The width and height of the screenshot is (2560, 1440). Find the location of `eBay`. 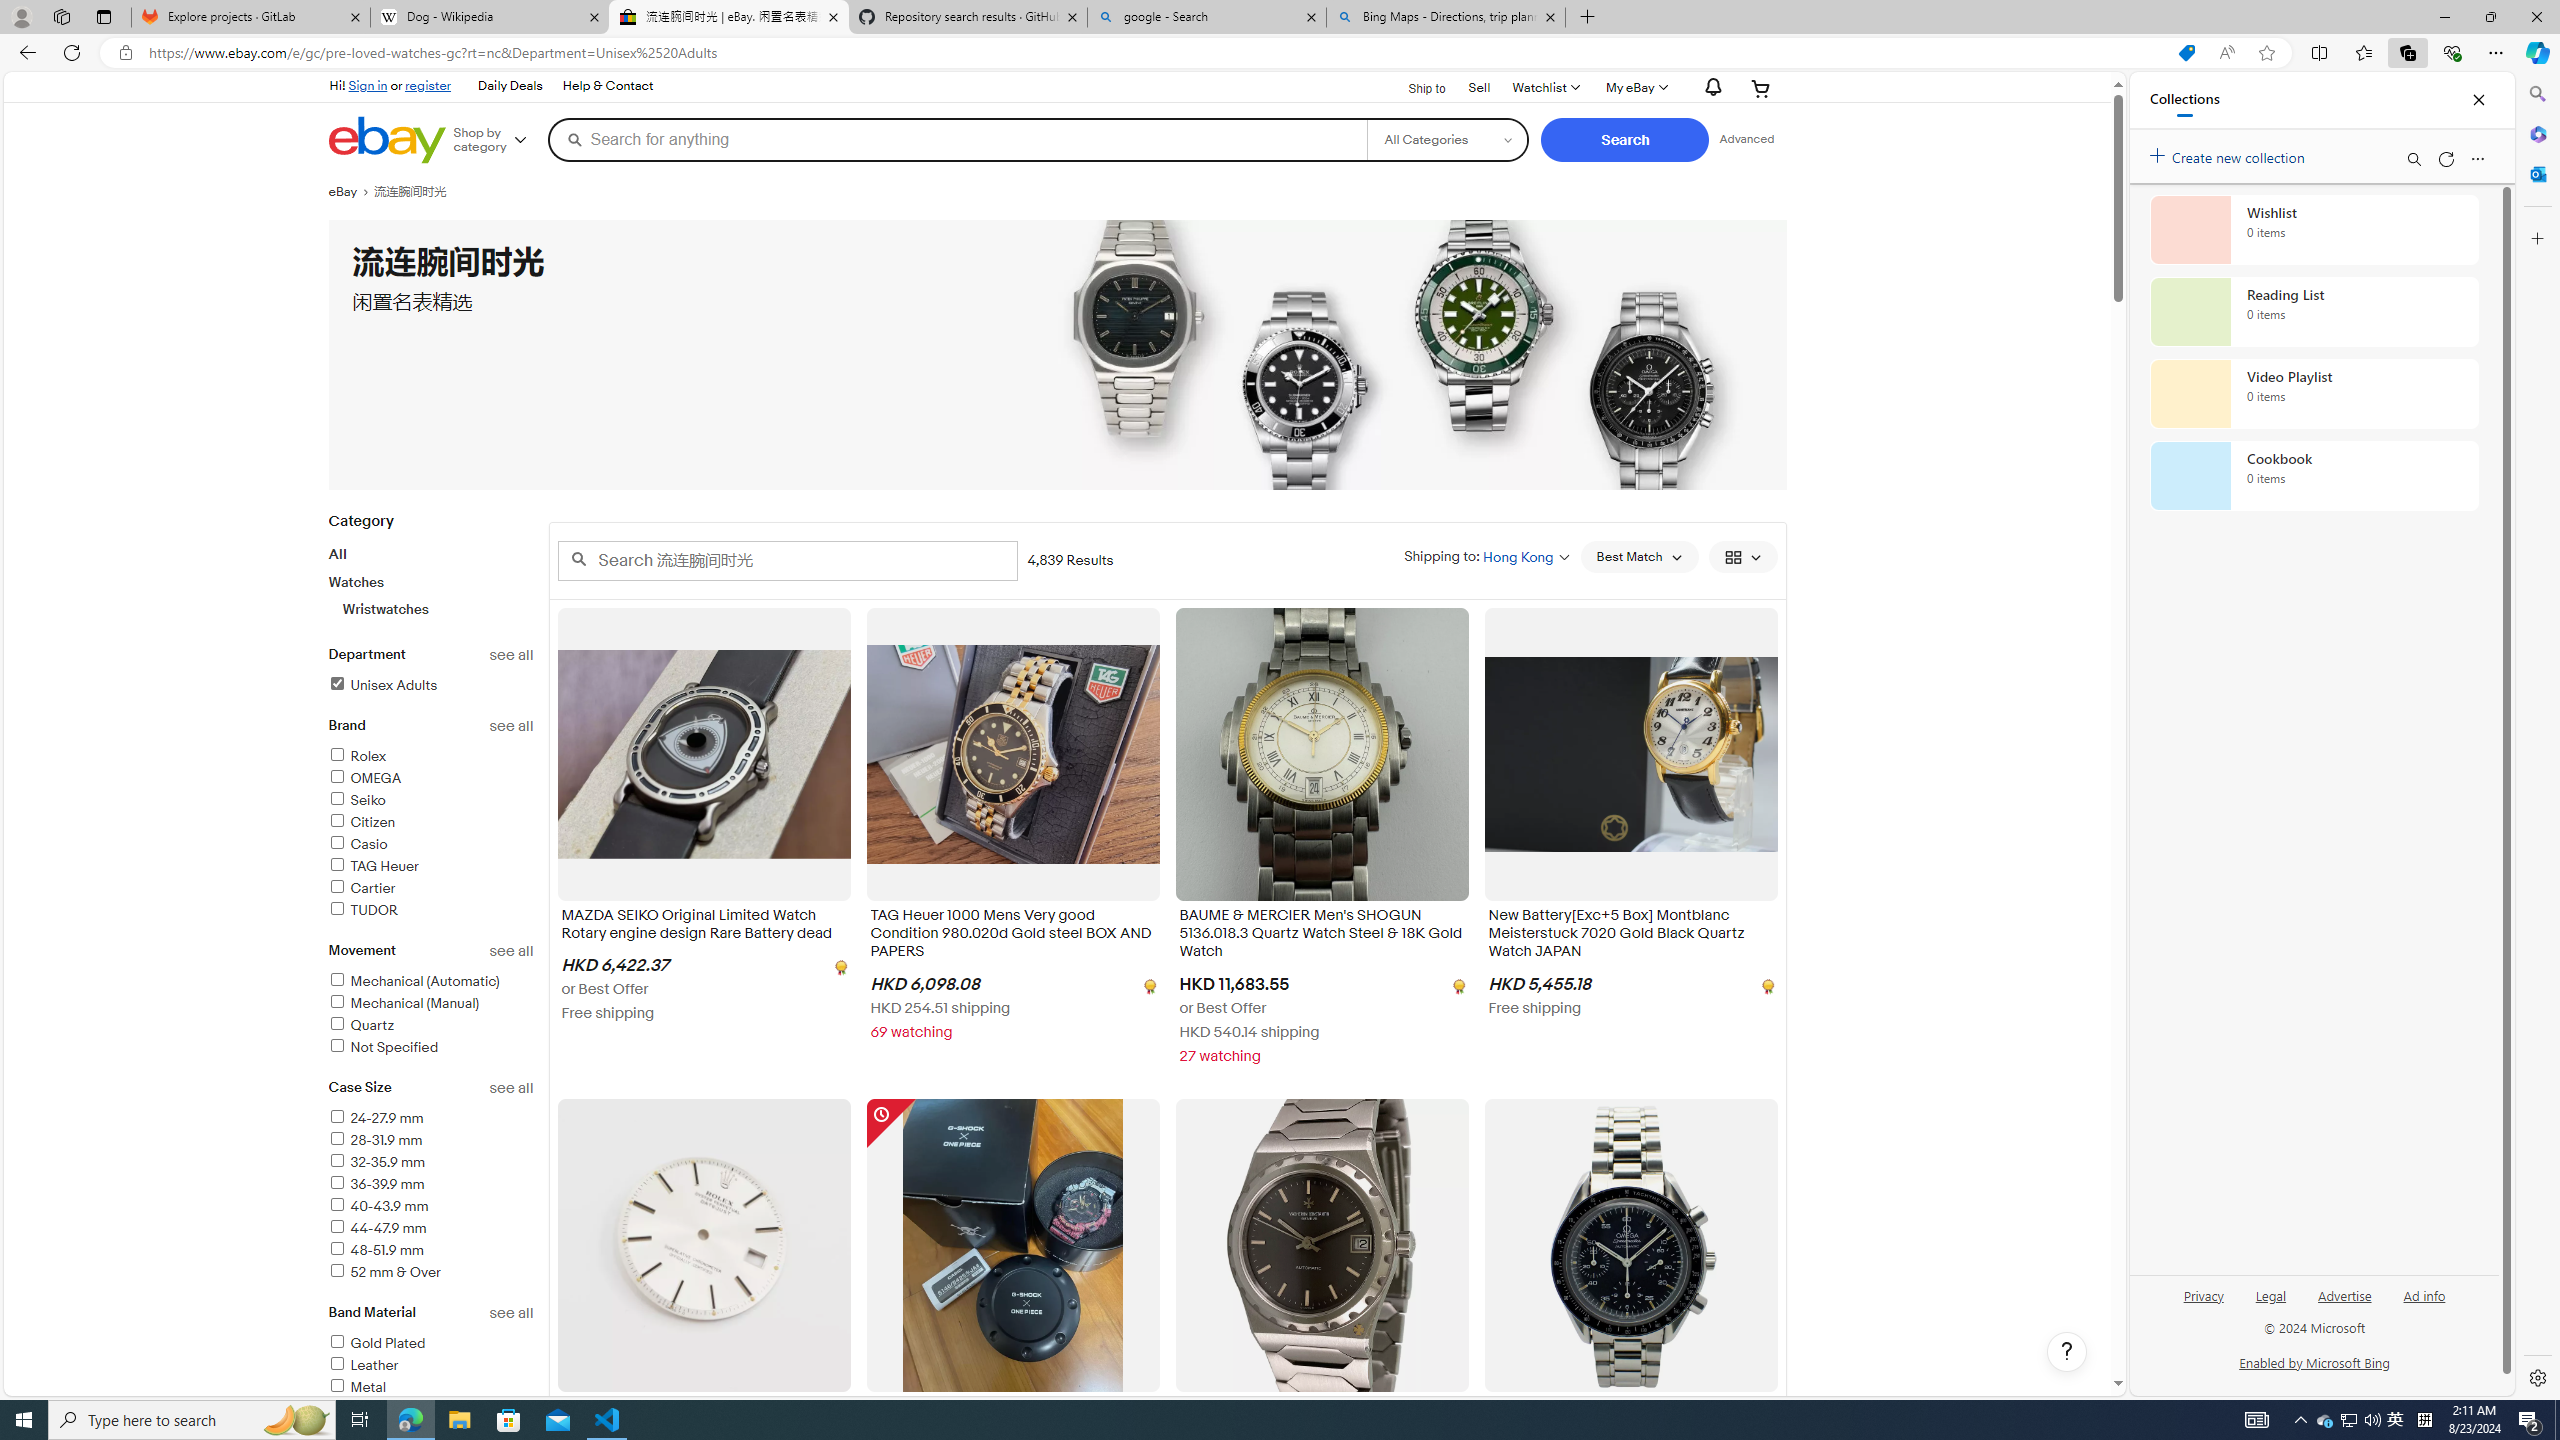

eBay is located at coordinates (350, 191).